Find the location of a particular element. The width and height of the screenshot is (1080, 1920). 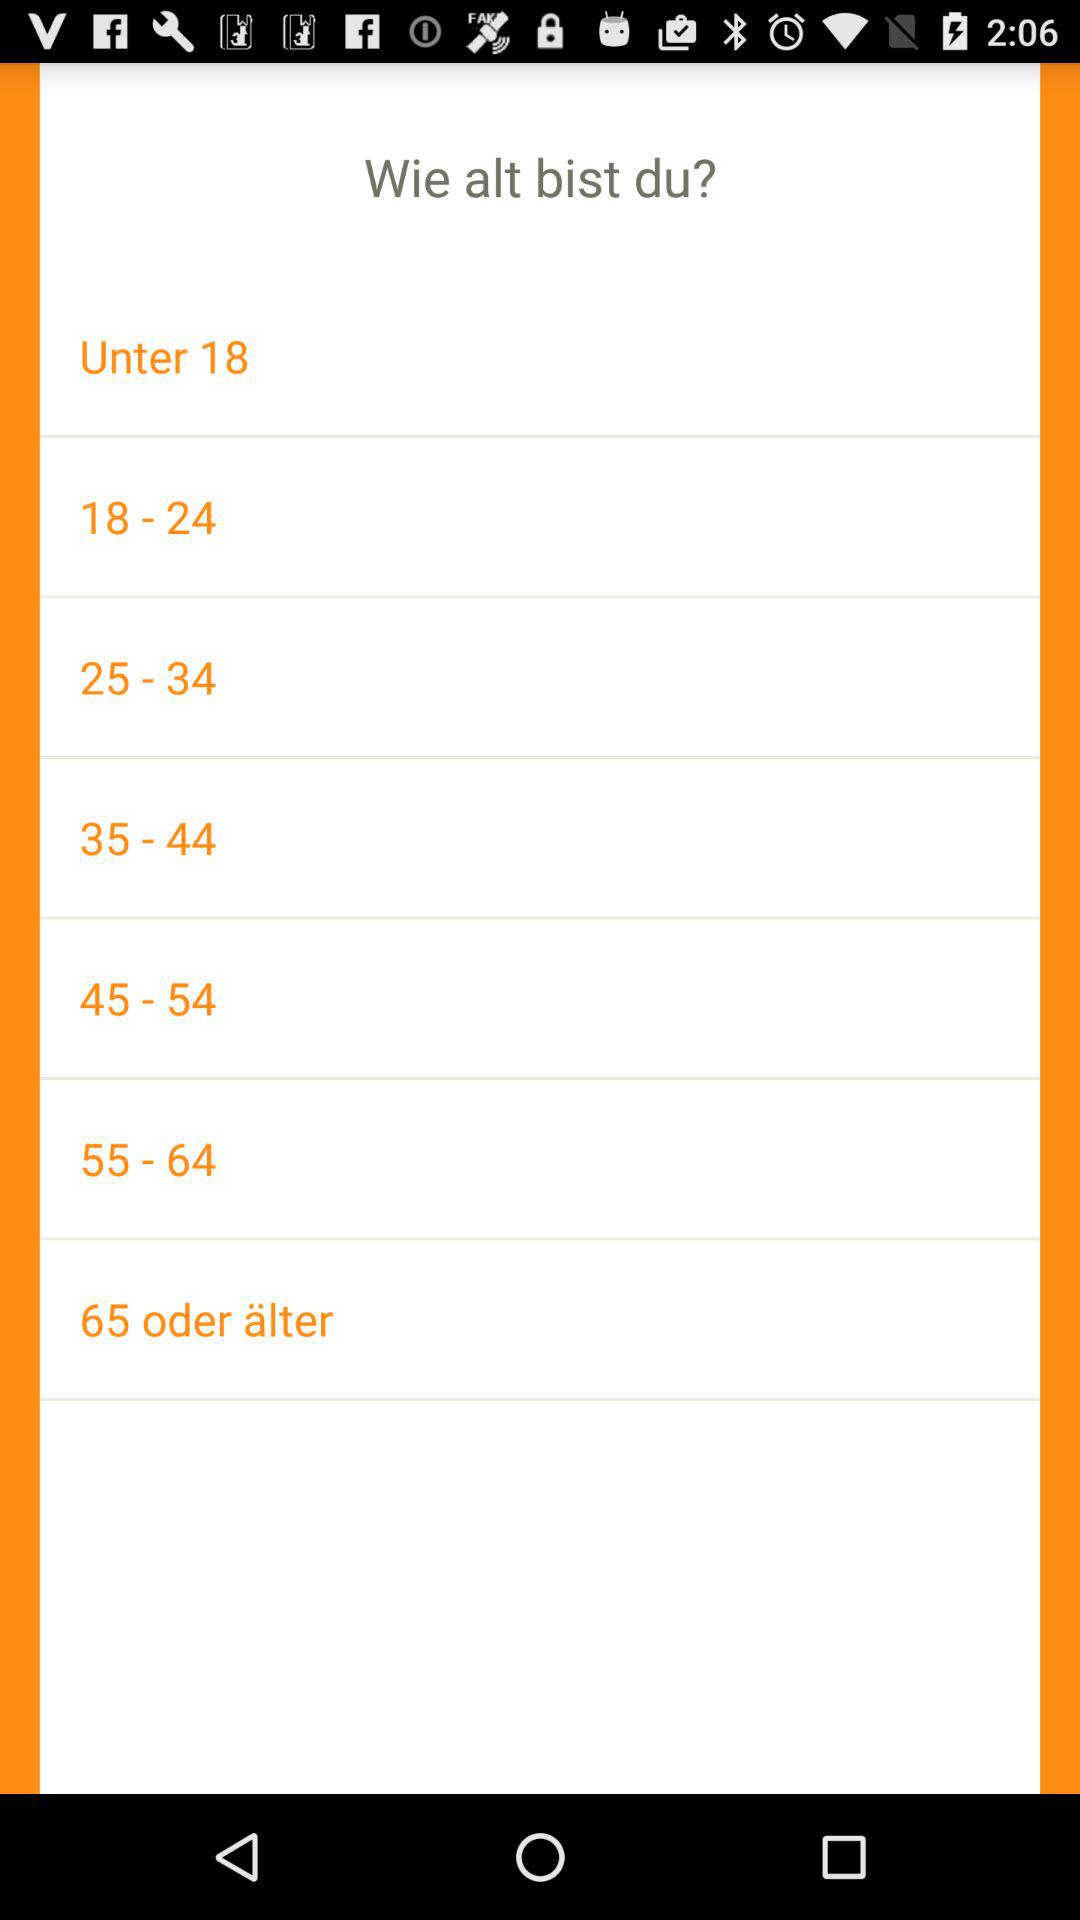

turn off icon below the 35 - 44 icon is located at coordinates (540, 998).